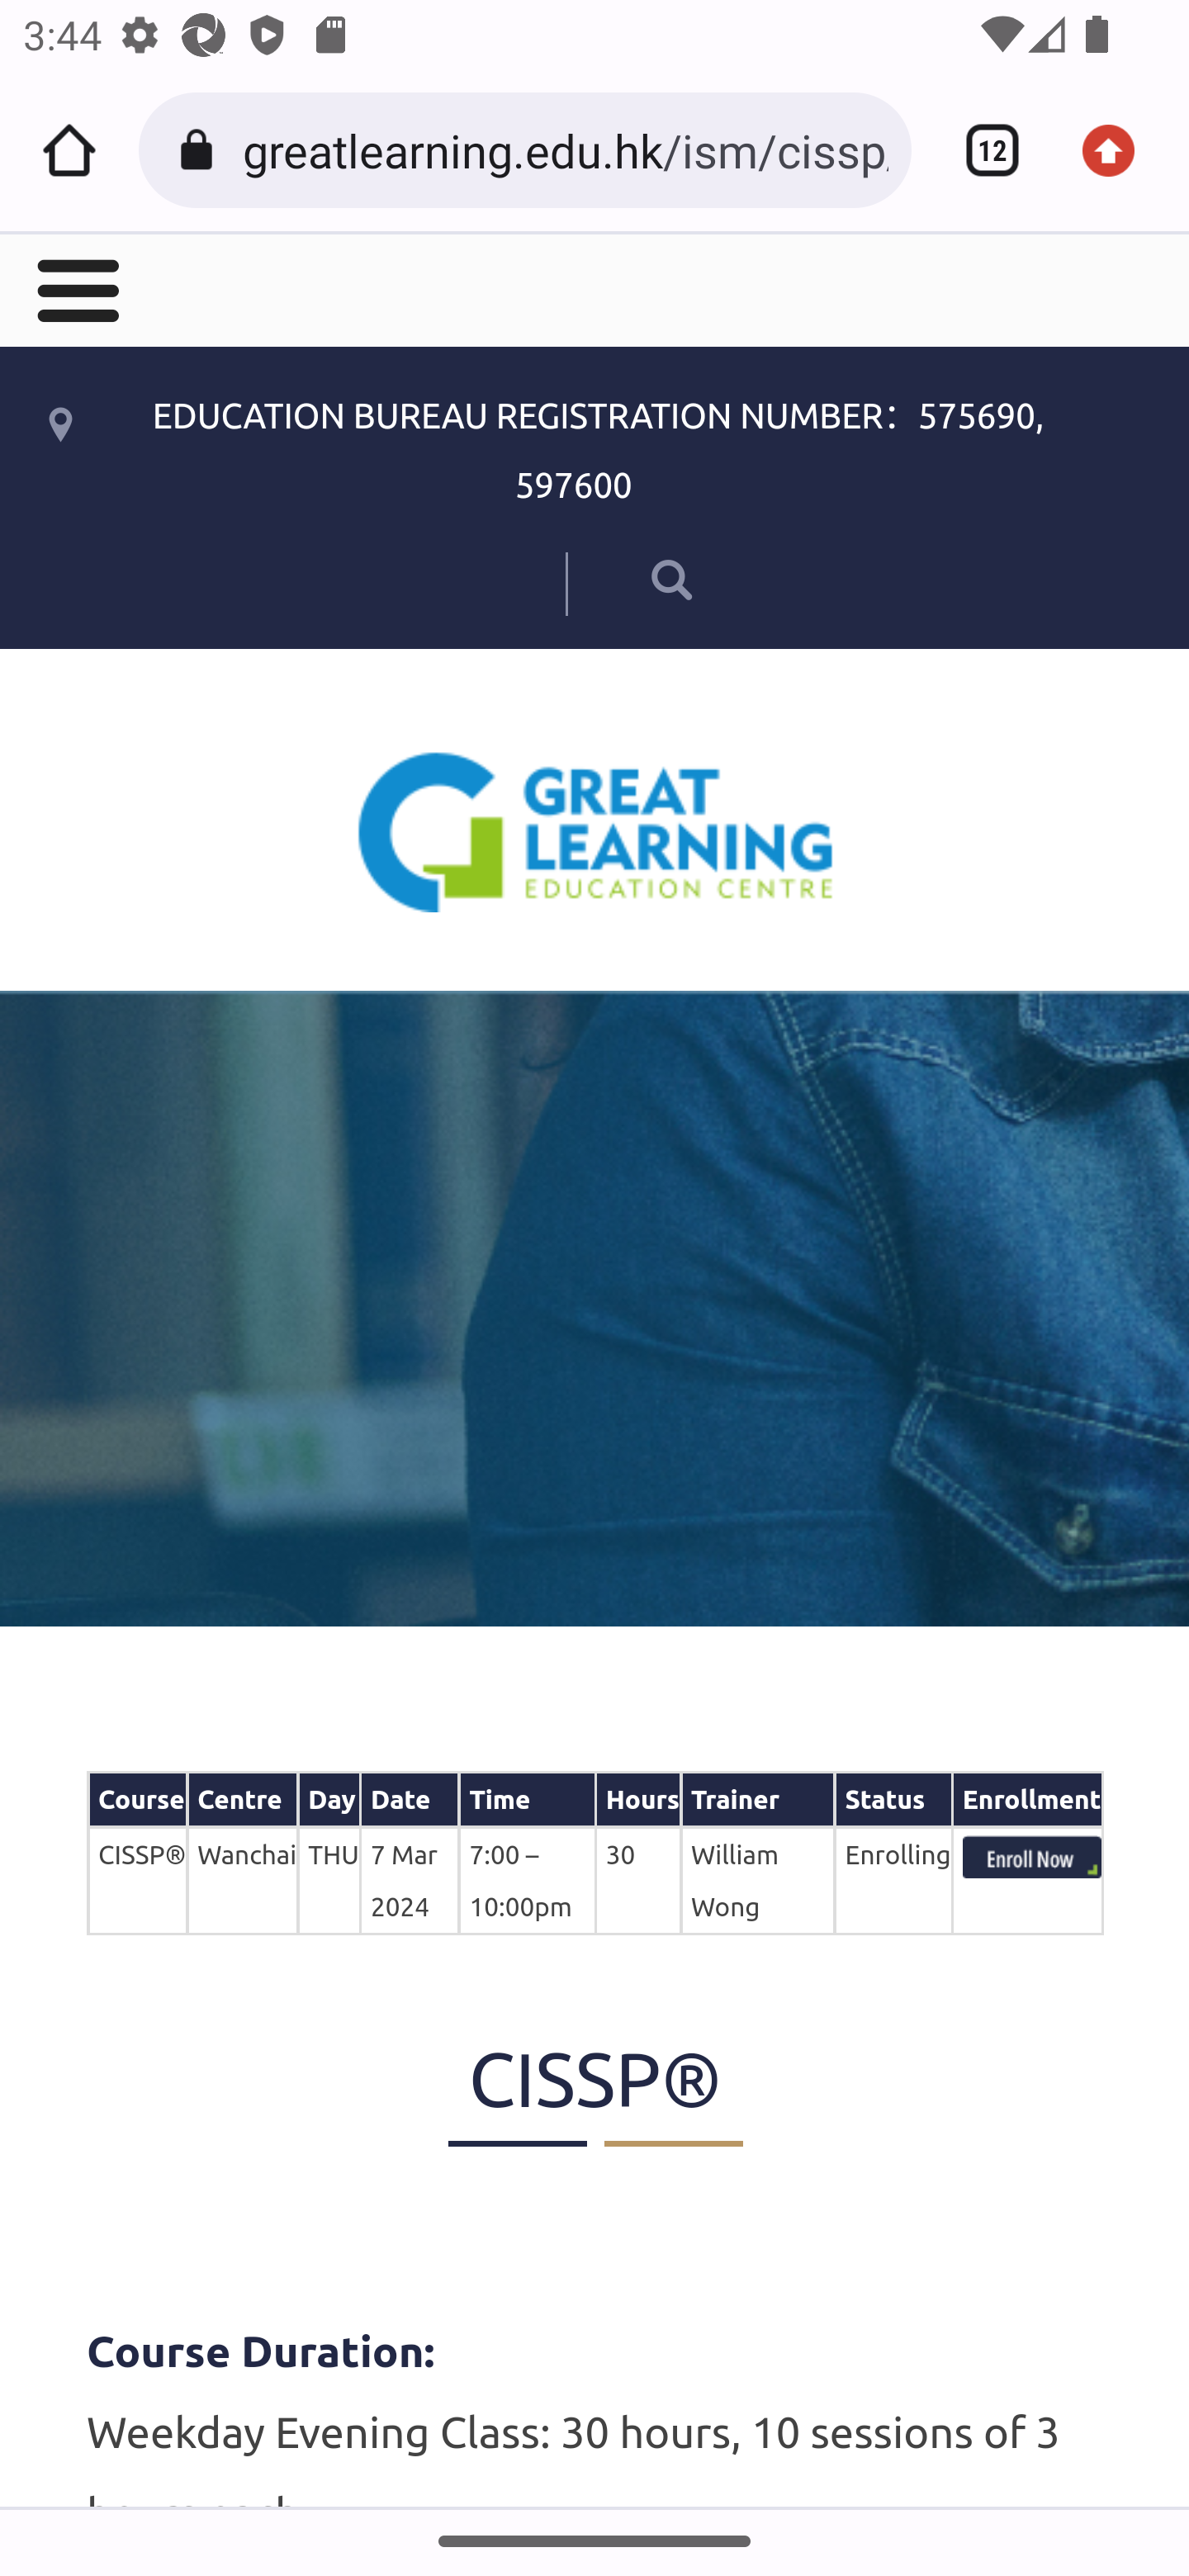 Image resolution: width=1189 pixels, height=2576 pixels. Describe the element at coordinates (75, 288) in the screenshot. I see `` at that location.